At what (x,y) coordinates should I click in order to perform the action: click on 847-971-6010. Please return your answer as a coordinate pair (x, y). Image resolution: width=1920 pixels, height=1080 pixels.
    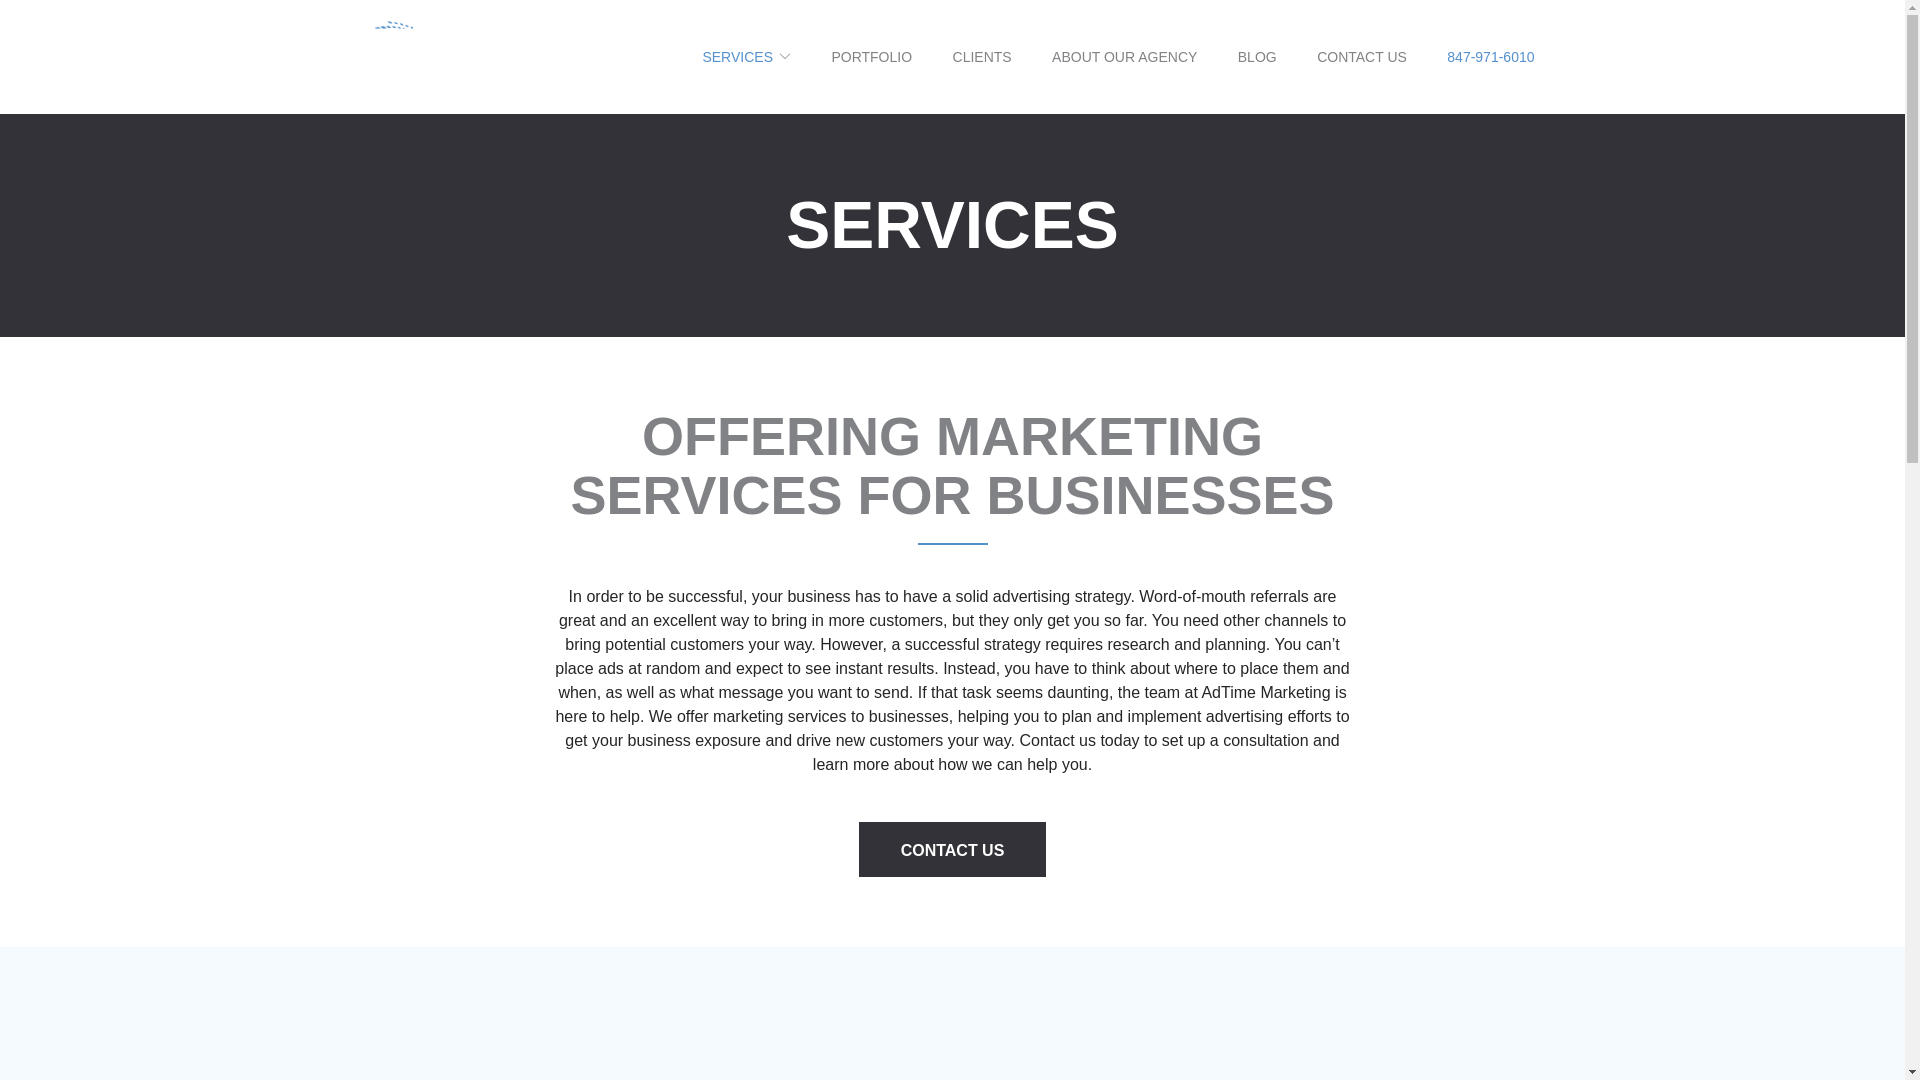
    Looking at the image, I should click on (1490, 56).